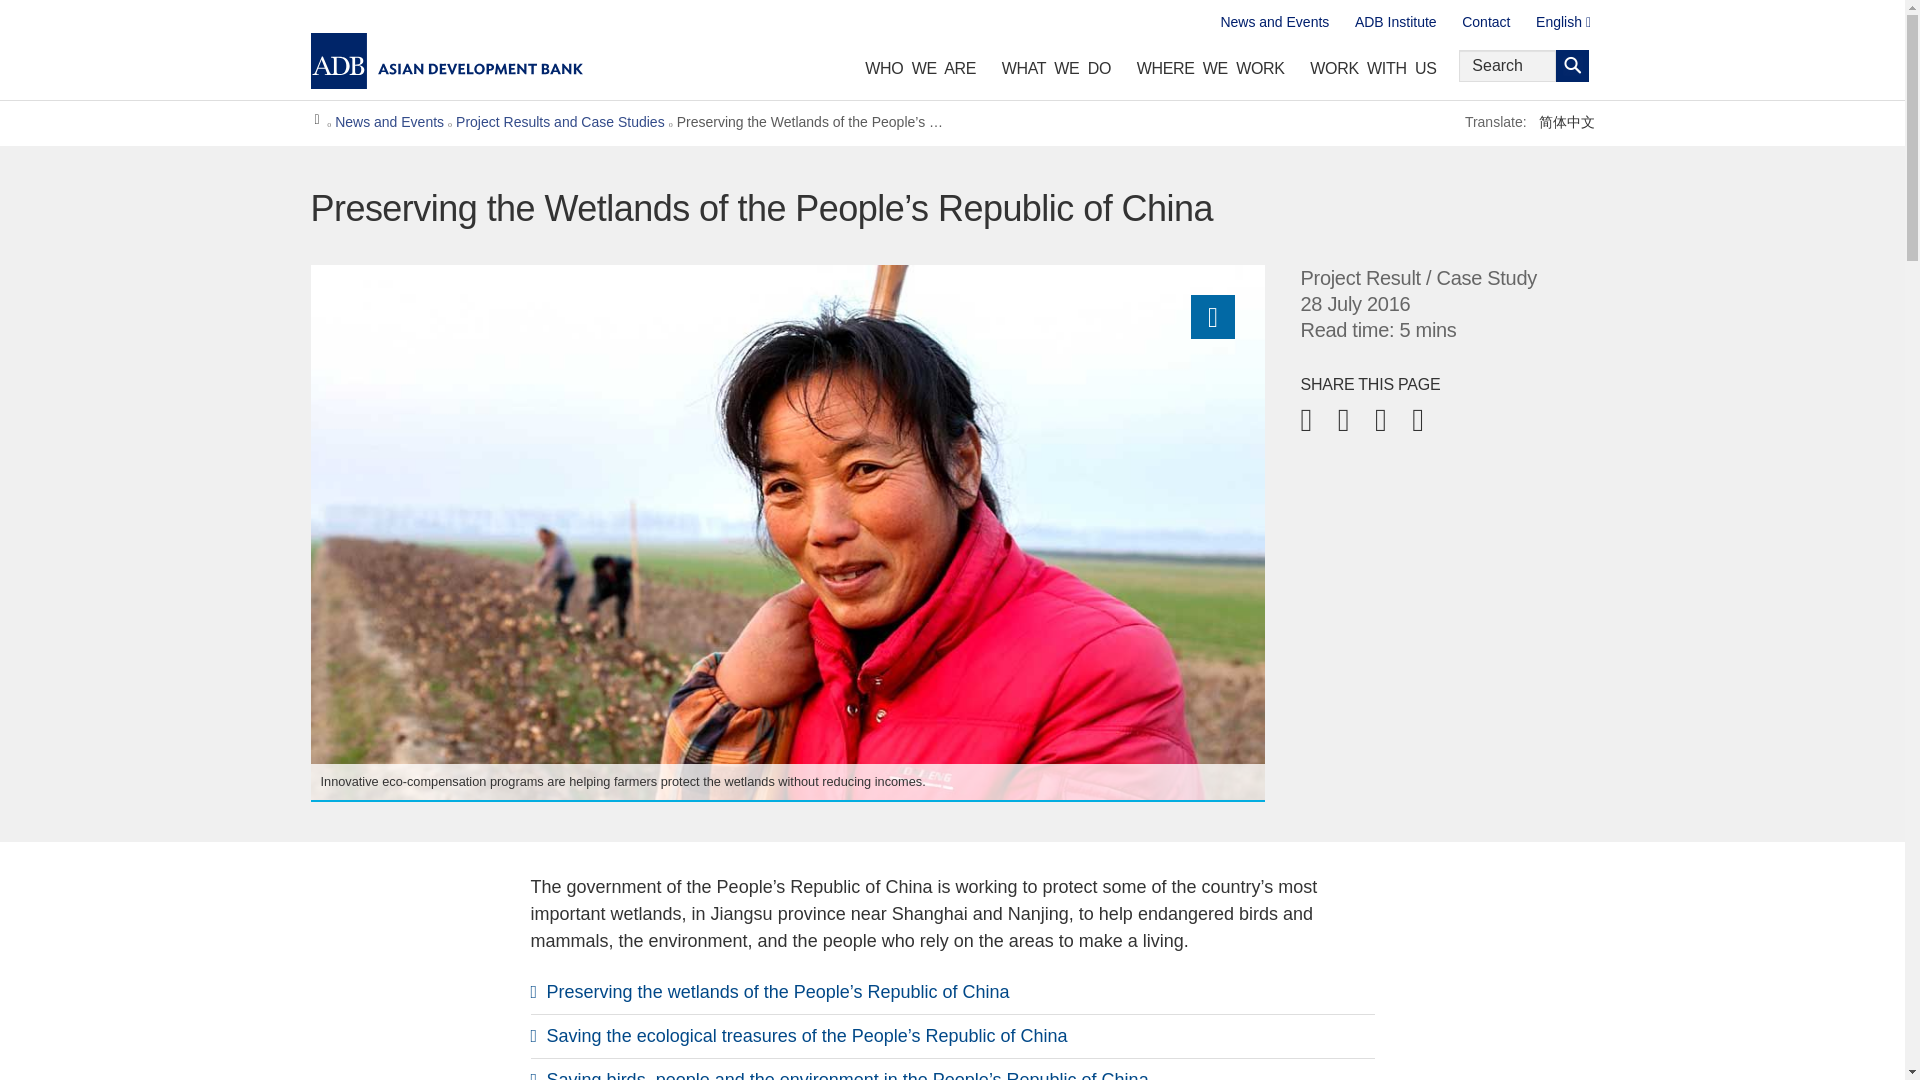 This screenshot has width=1920, height=1080. Describe the element at coordinates (1373, 73) in the screenshot. I see `WORK  WITH  US` at that location.